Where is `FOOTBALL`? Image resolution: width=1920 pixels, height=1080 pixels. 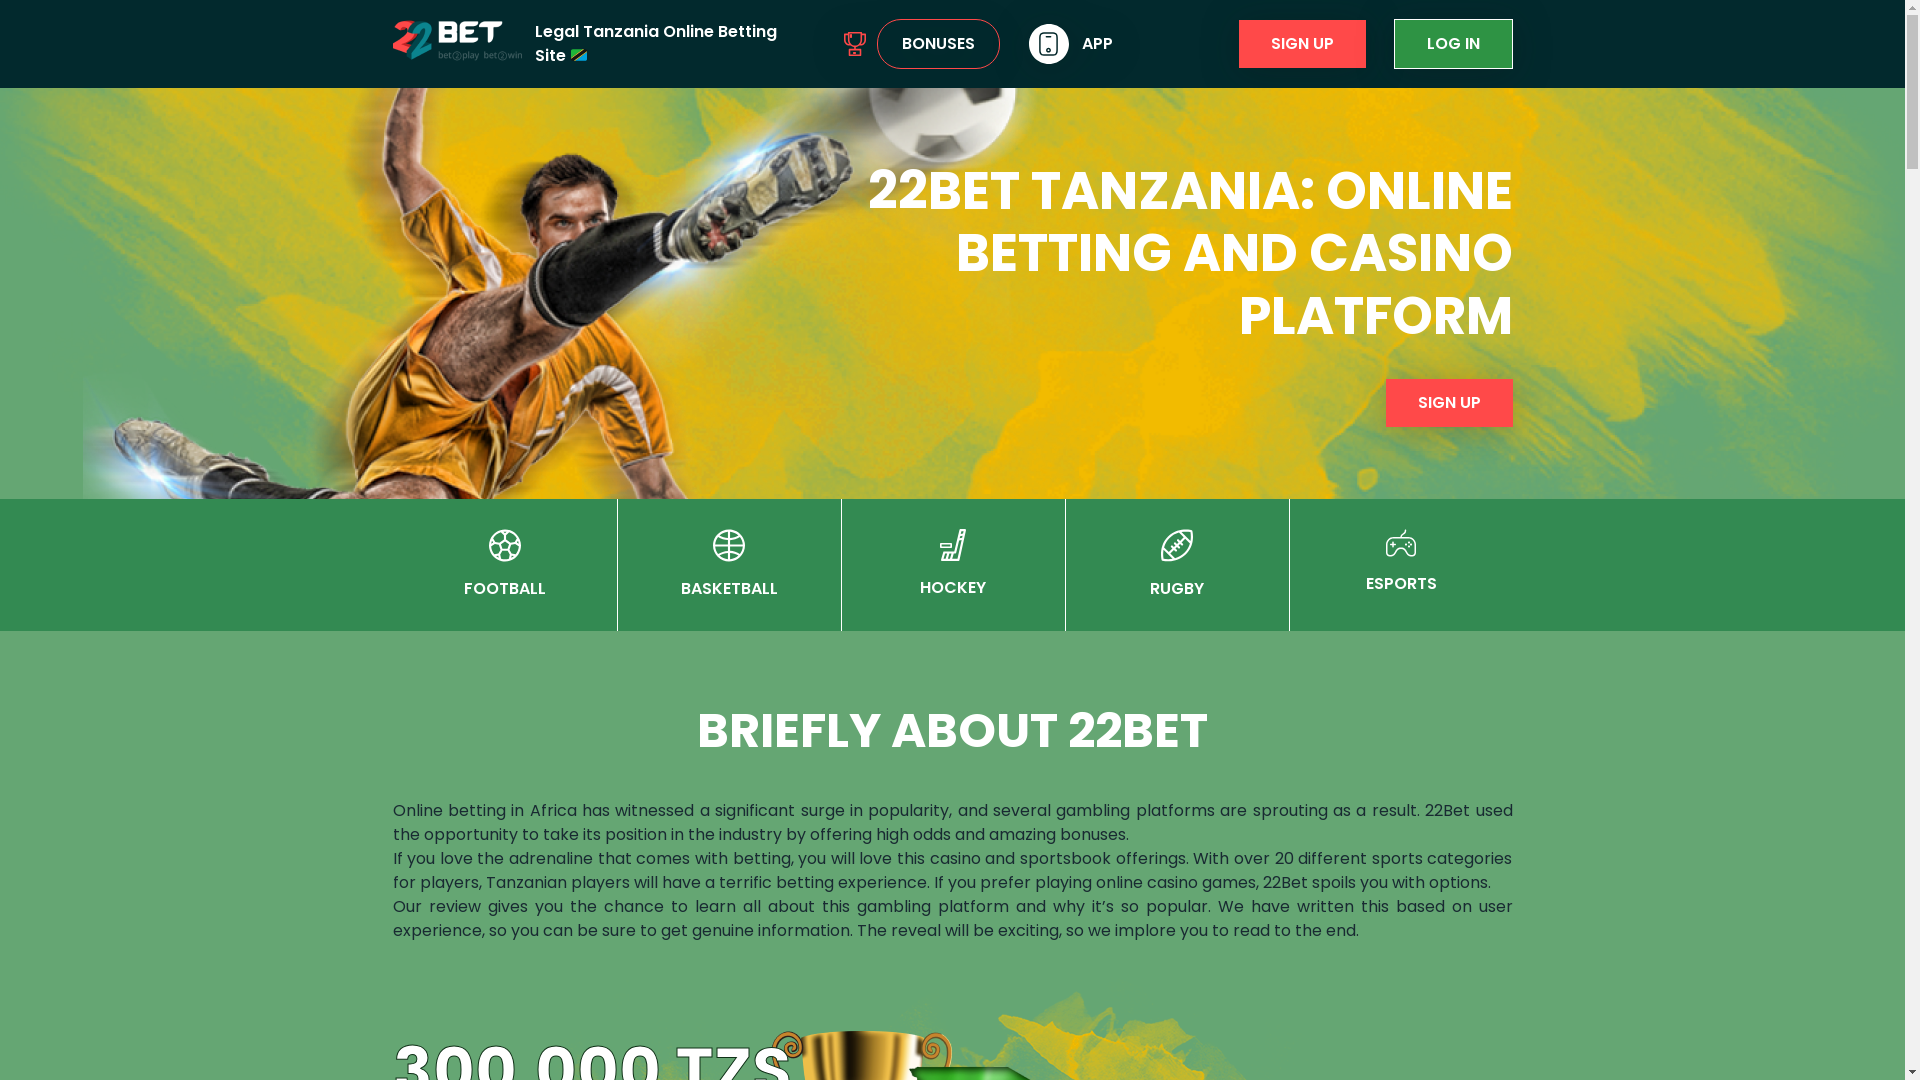
FOOTBALL is located at coordinates (505, 588).